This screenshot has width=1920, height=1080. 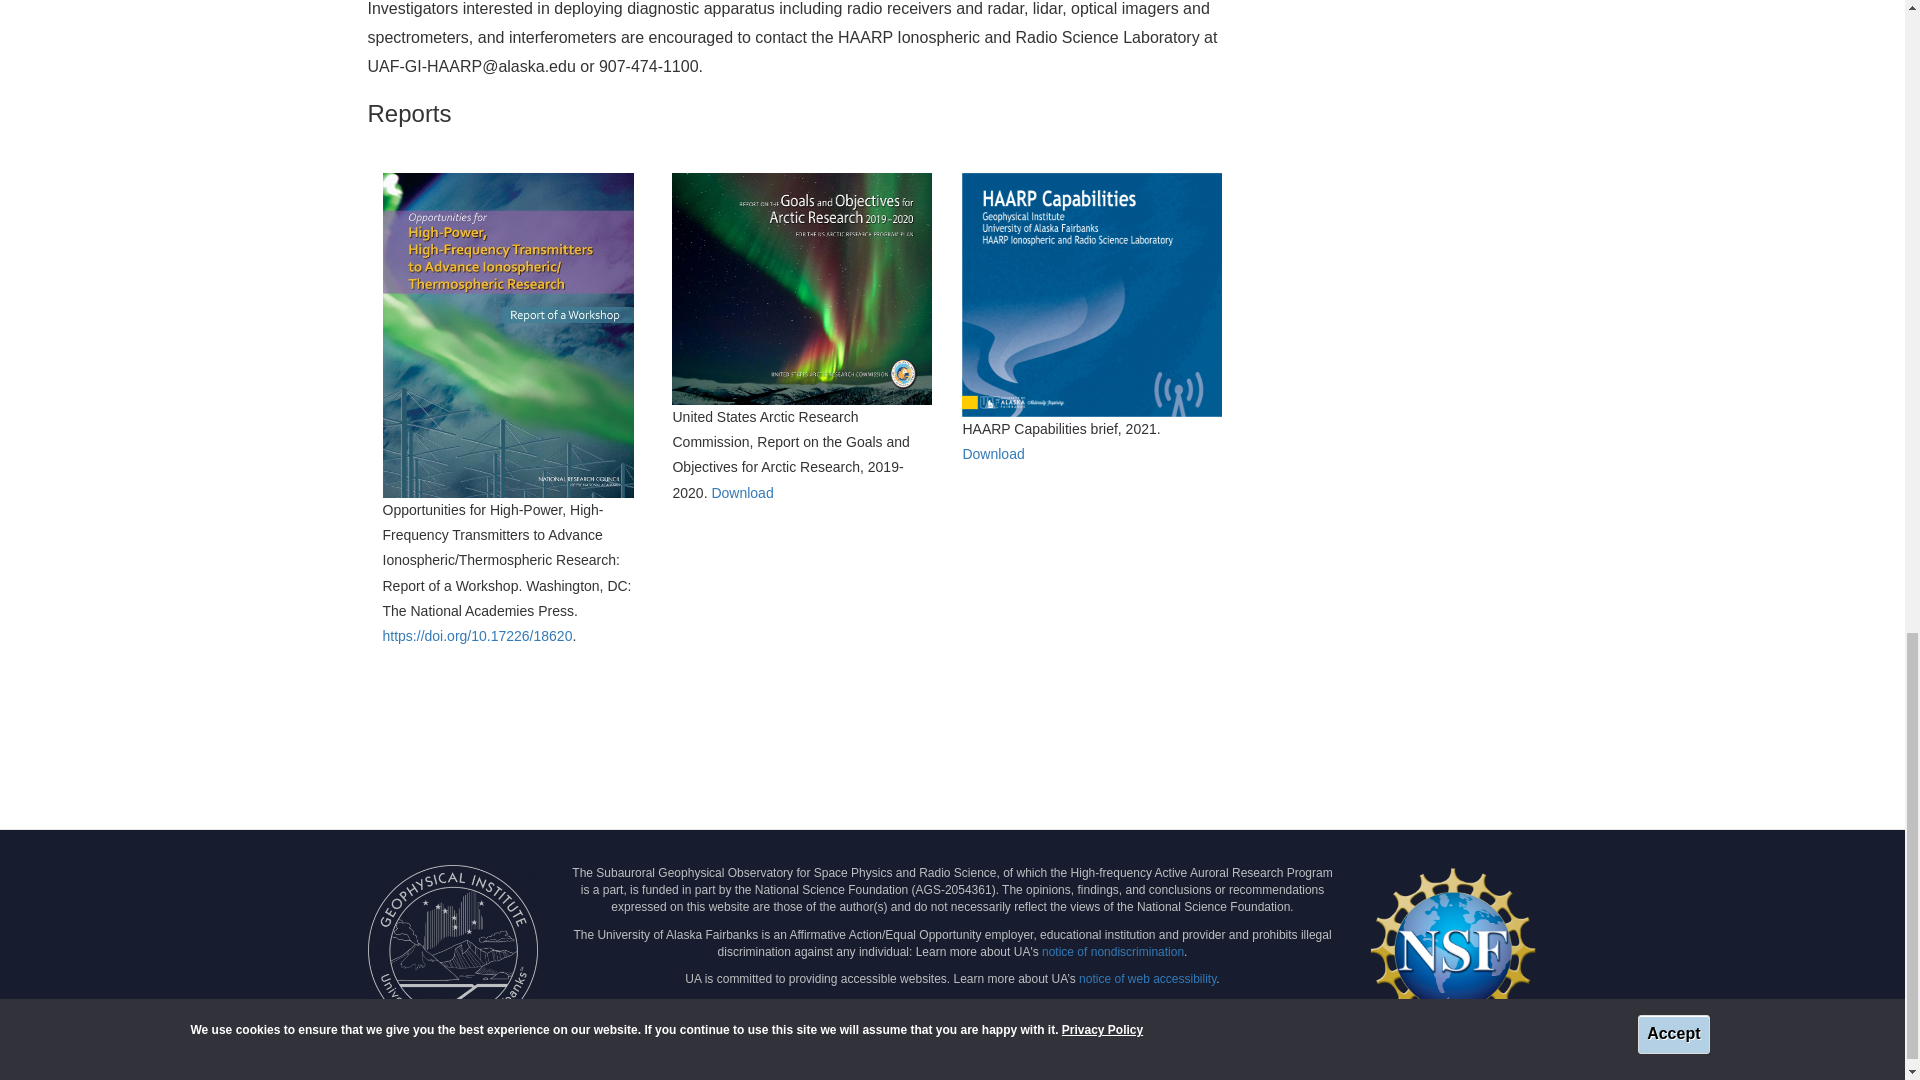 I want to click on Download, so click(x=742, y=492).